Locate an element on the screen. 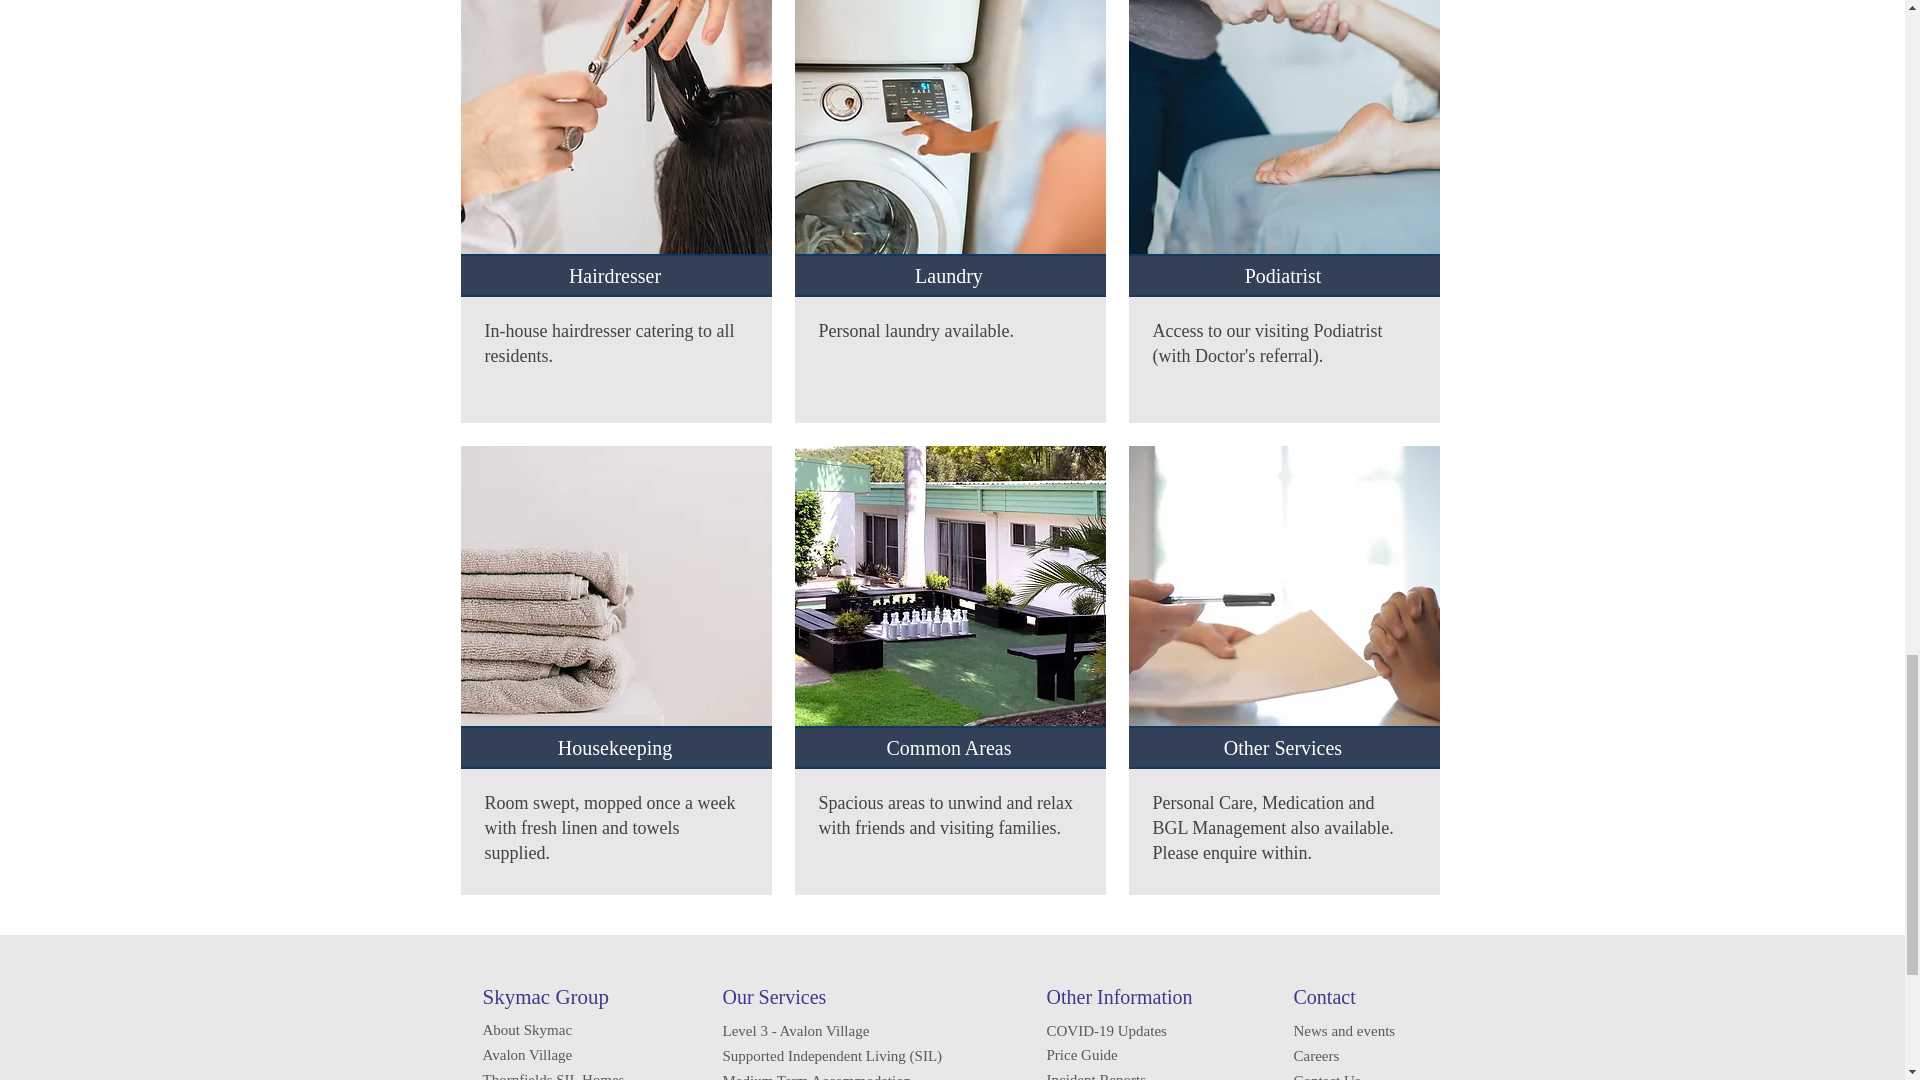  COVID-19 Updates is located at coordinates (1106, 1030).